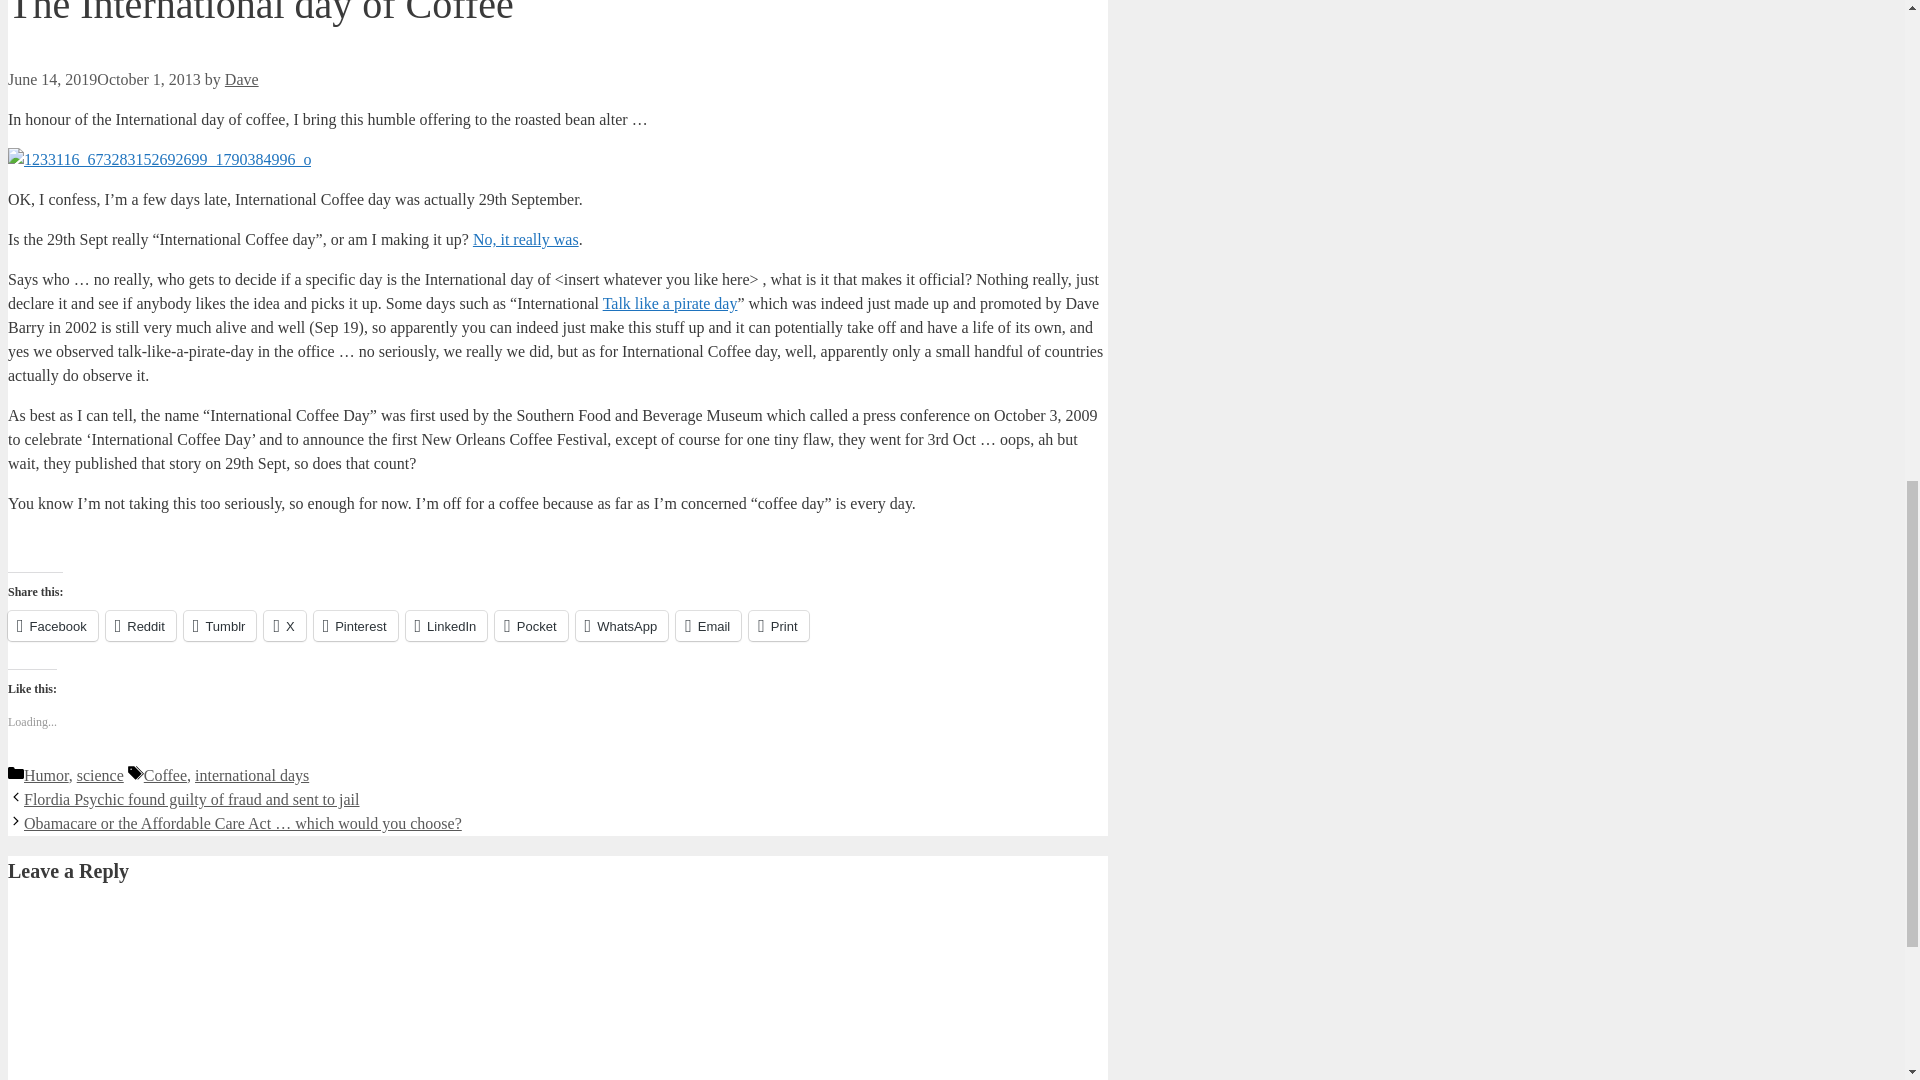 This screenshot has width=1920, height=1080. I want to click on Click to share on Pinterest, so click(356, 626).